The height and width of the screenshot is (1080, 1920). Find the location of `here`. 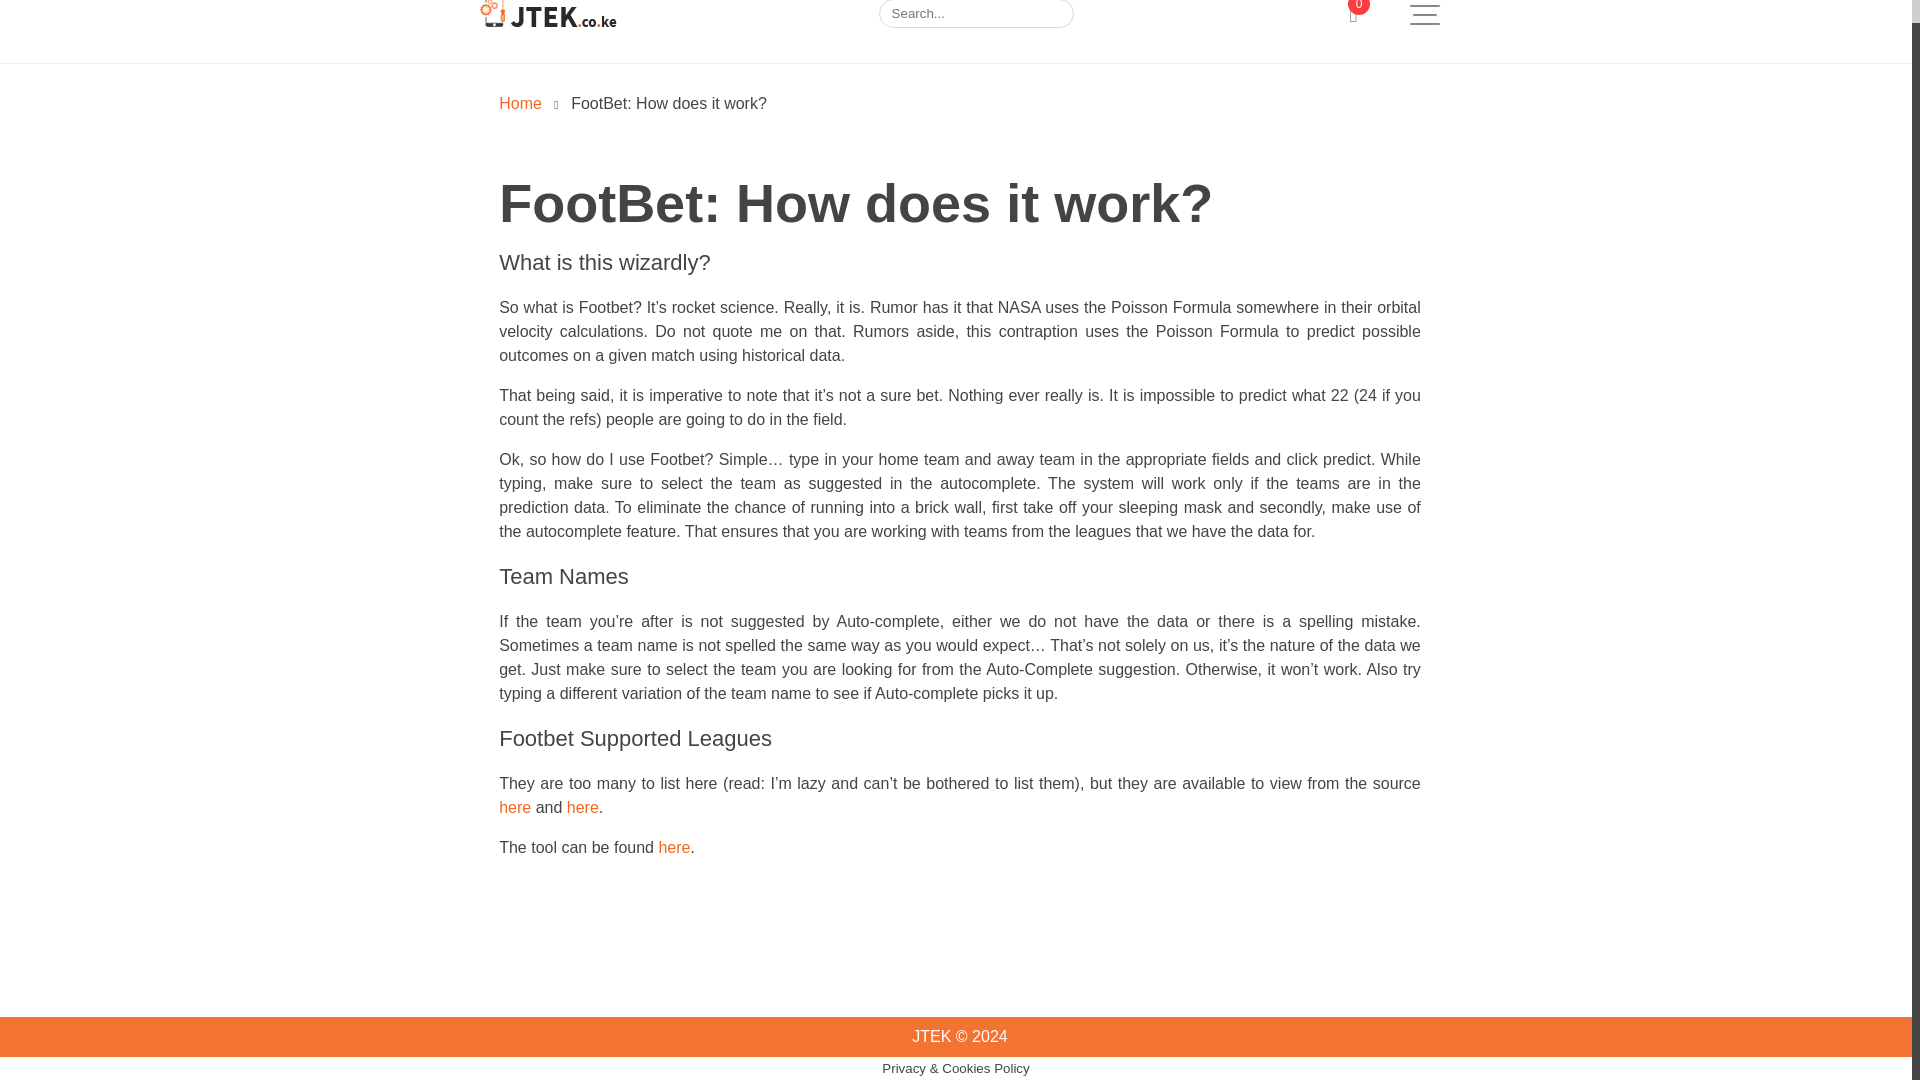

here is located at coordinates (674, 848).